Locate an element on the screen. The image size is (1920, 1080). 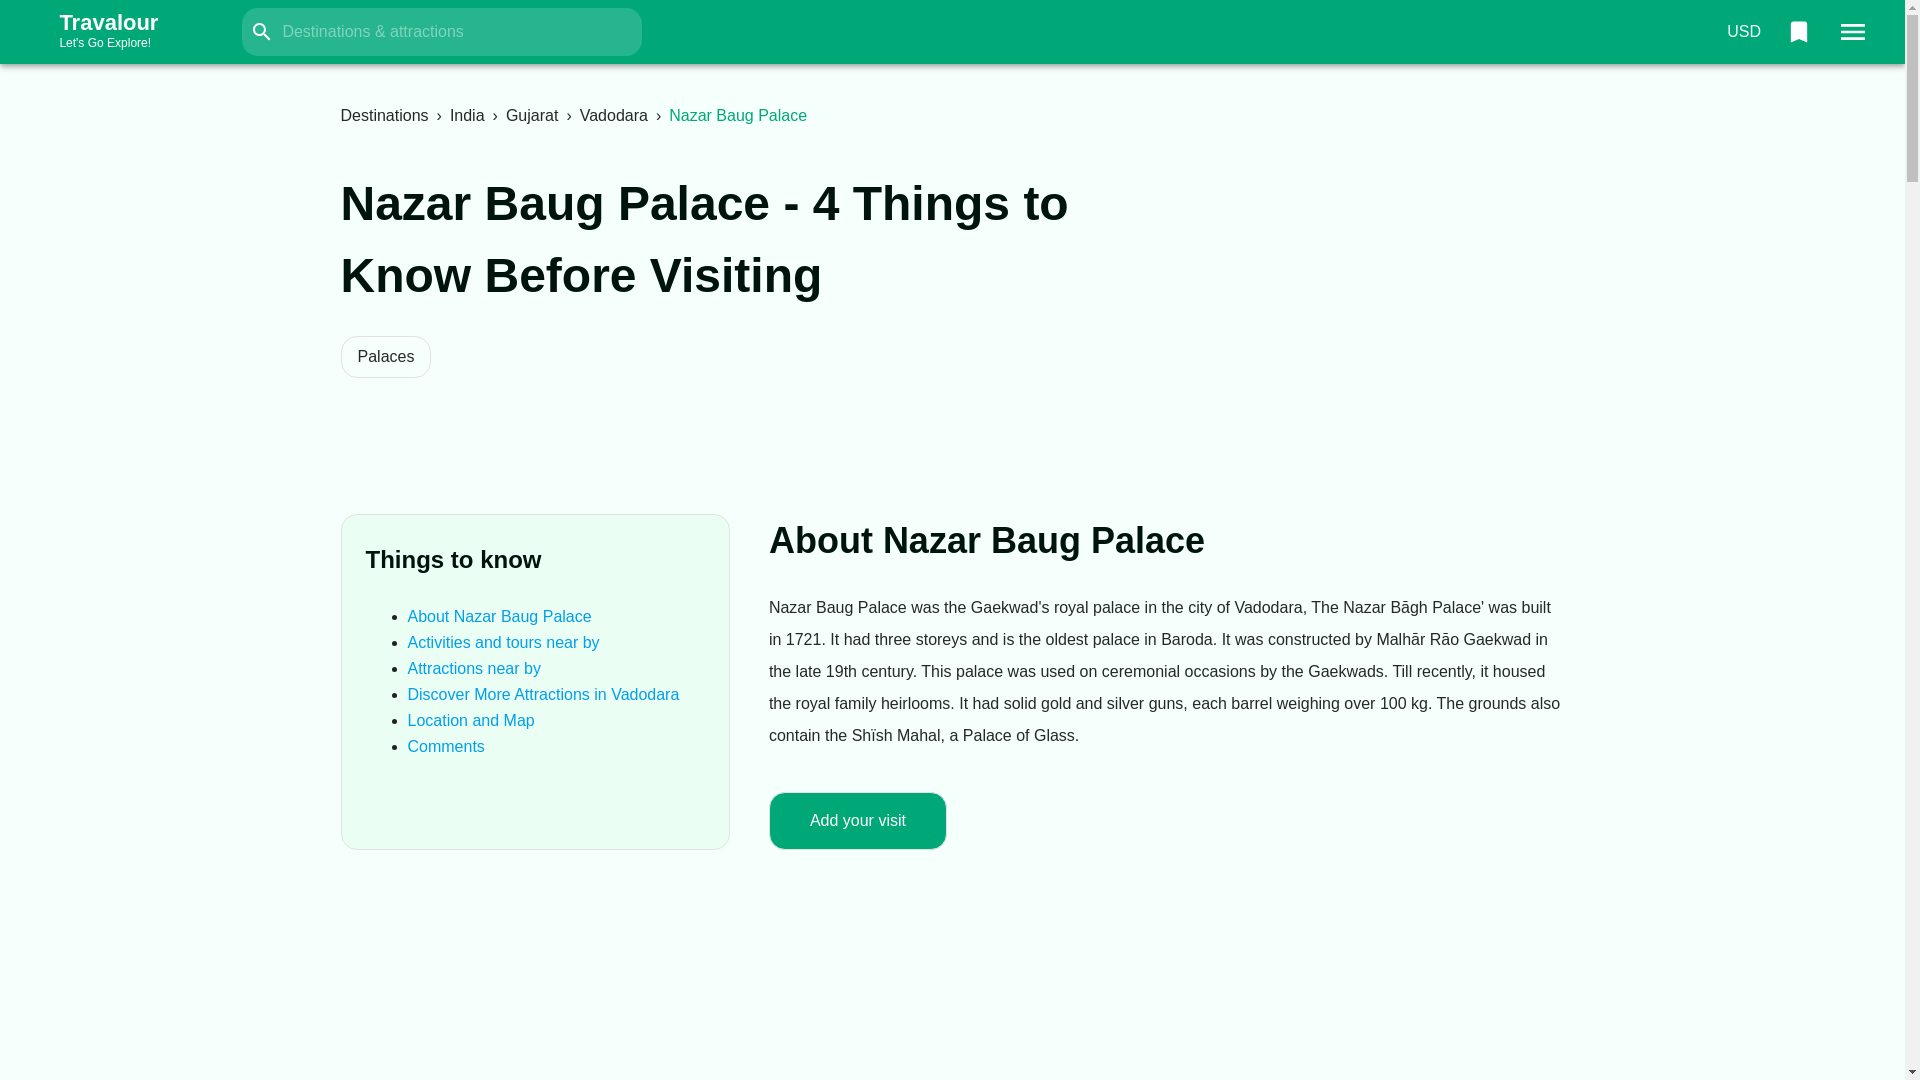
About Nazar Baug Palace is located at coordinates (614, 115).